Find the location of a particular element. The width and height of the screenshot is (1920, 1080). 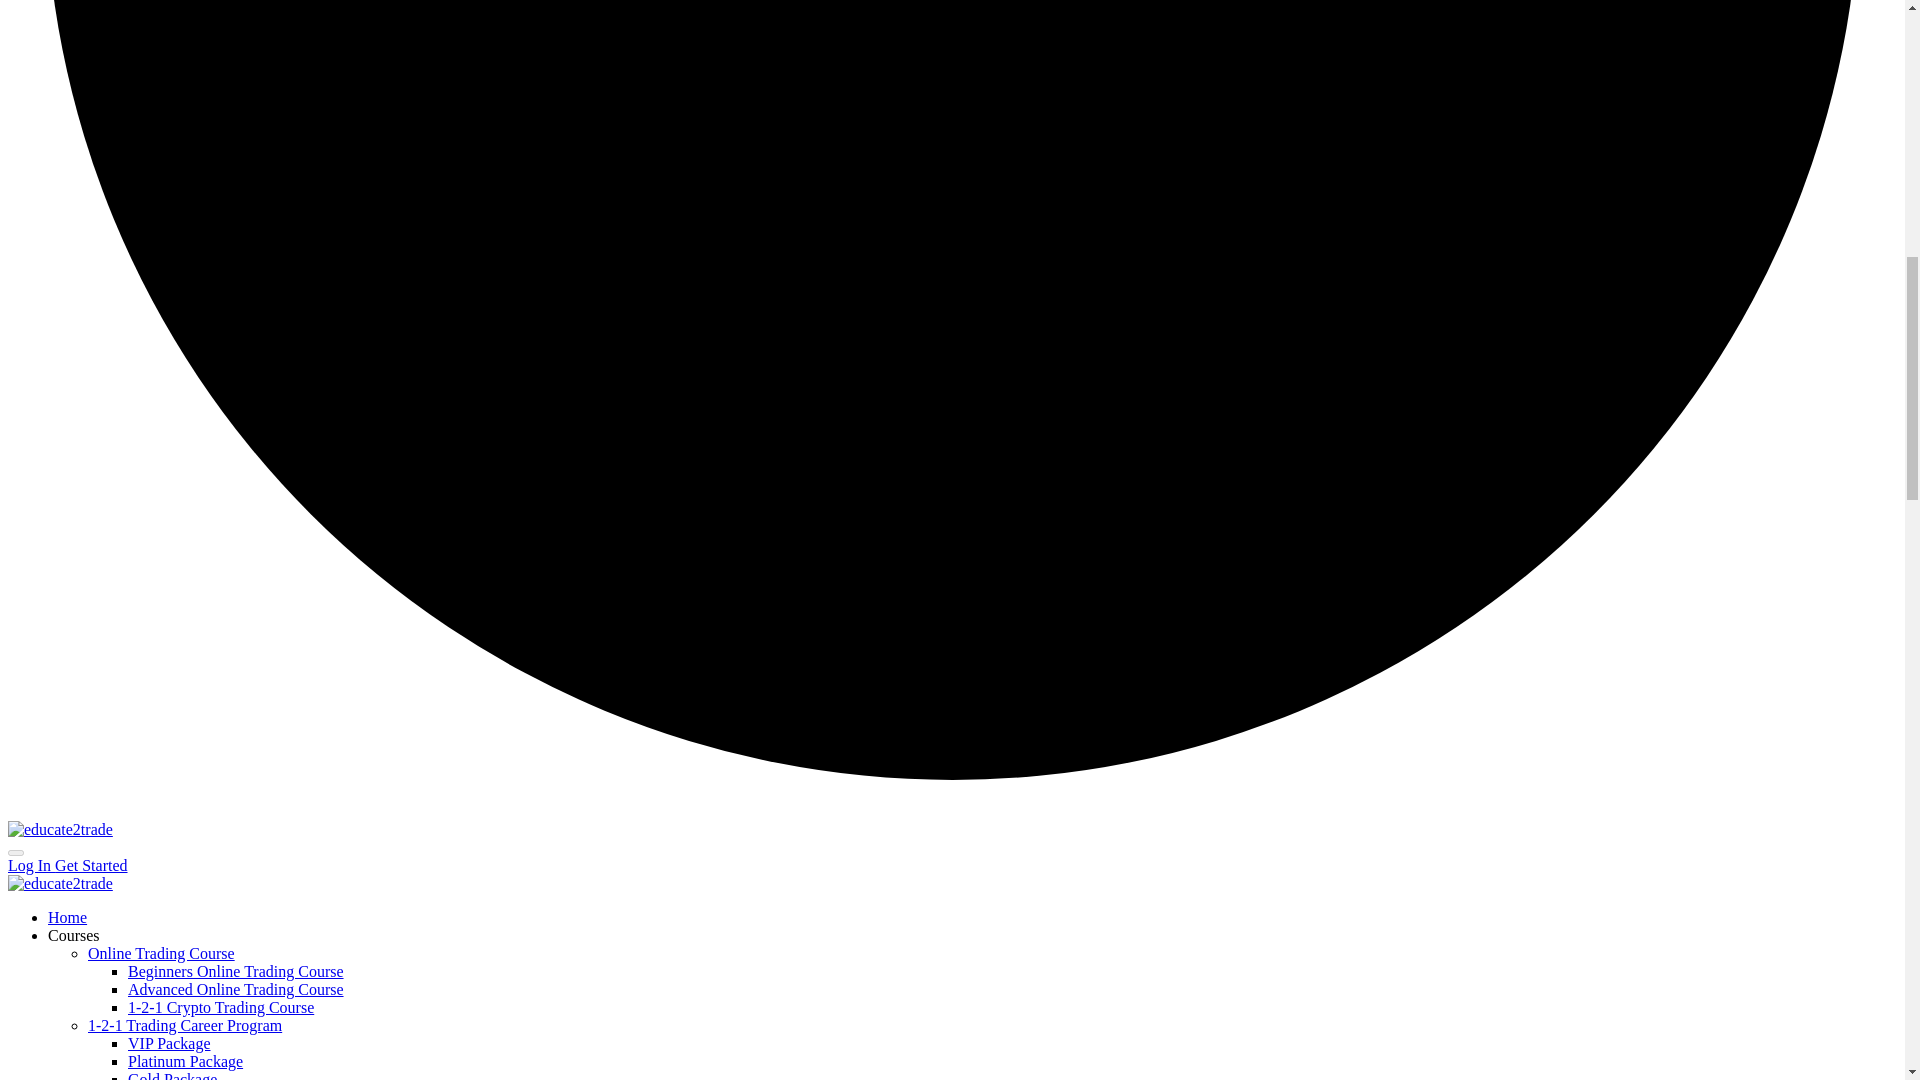

Home is located at coordinates (67, 917).